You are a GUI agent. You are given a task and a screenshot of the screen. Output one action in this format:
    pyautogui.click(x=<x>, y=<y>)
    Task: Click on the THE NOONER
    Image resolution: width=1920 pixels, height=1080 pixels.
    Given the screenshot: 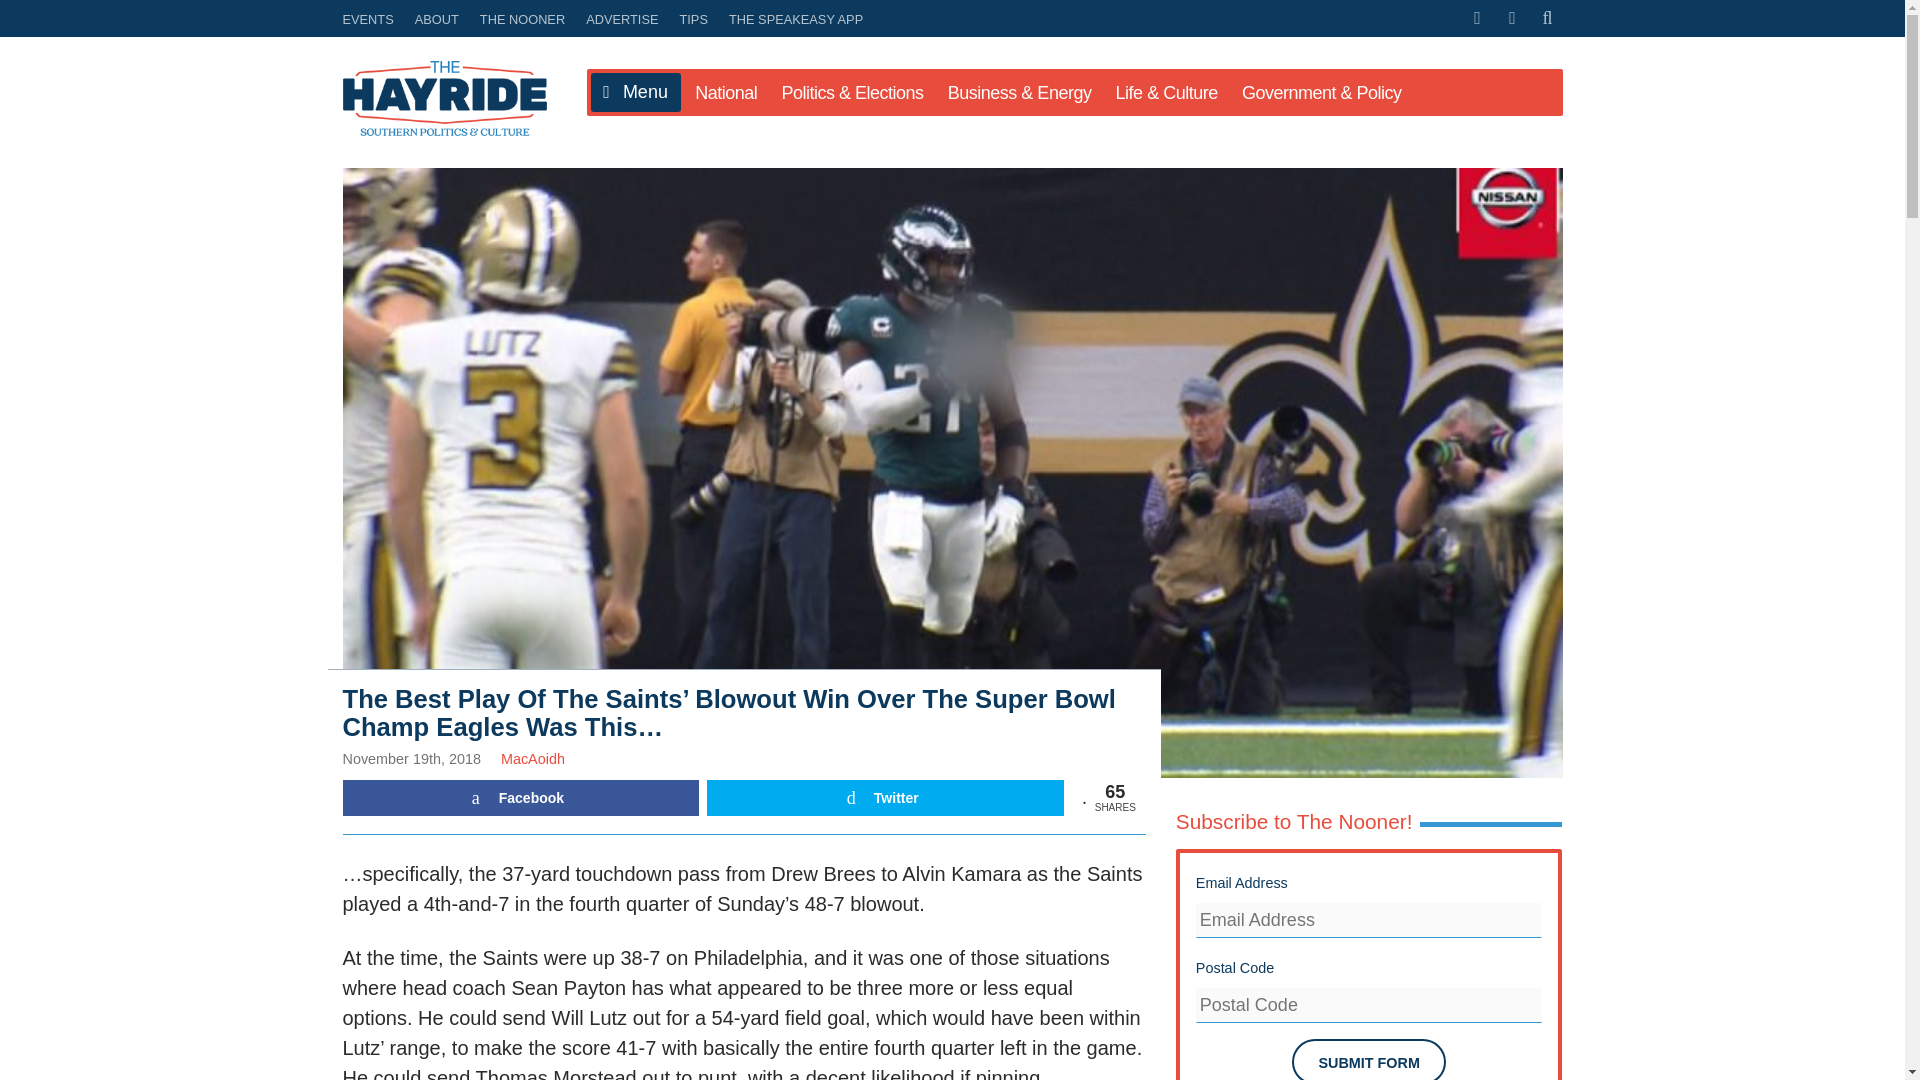 What is the action you would take?
    pyautogui.click(x=522, y=19)
    